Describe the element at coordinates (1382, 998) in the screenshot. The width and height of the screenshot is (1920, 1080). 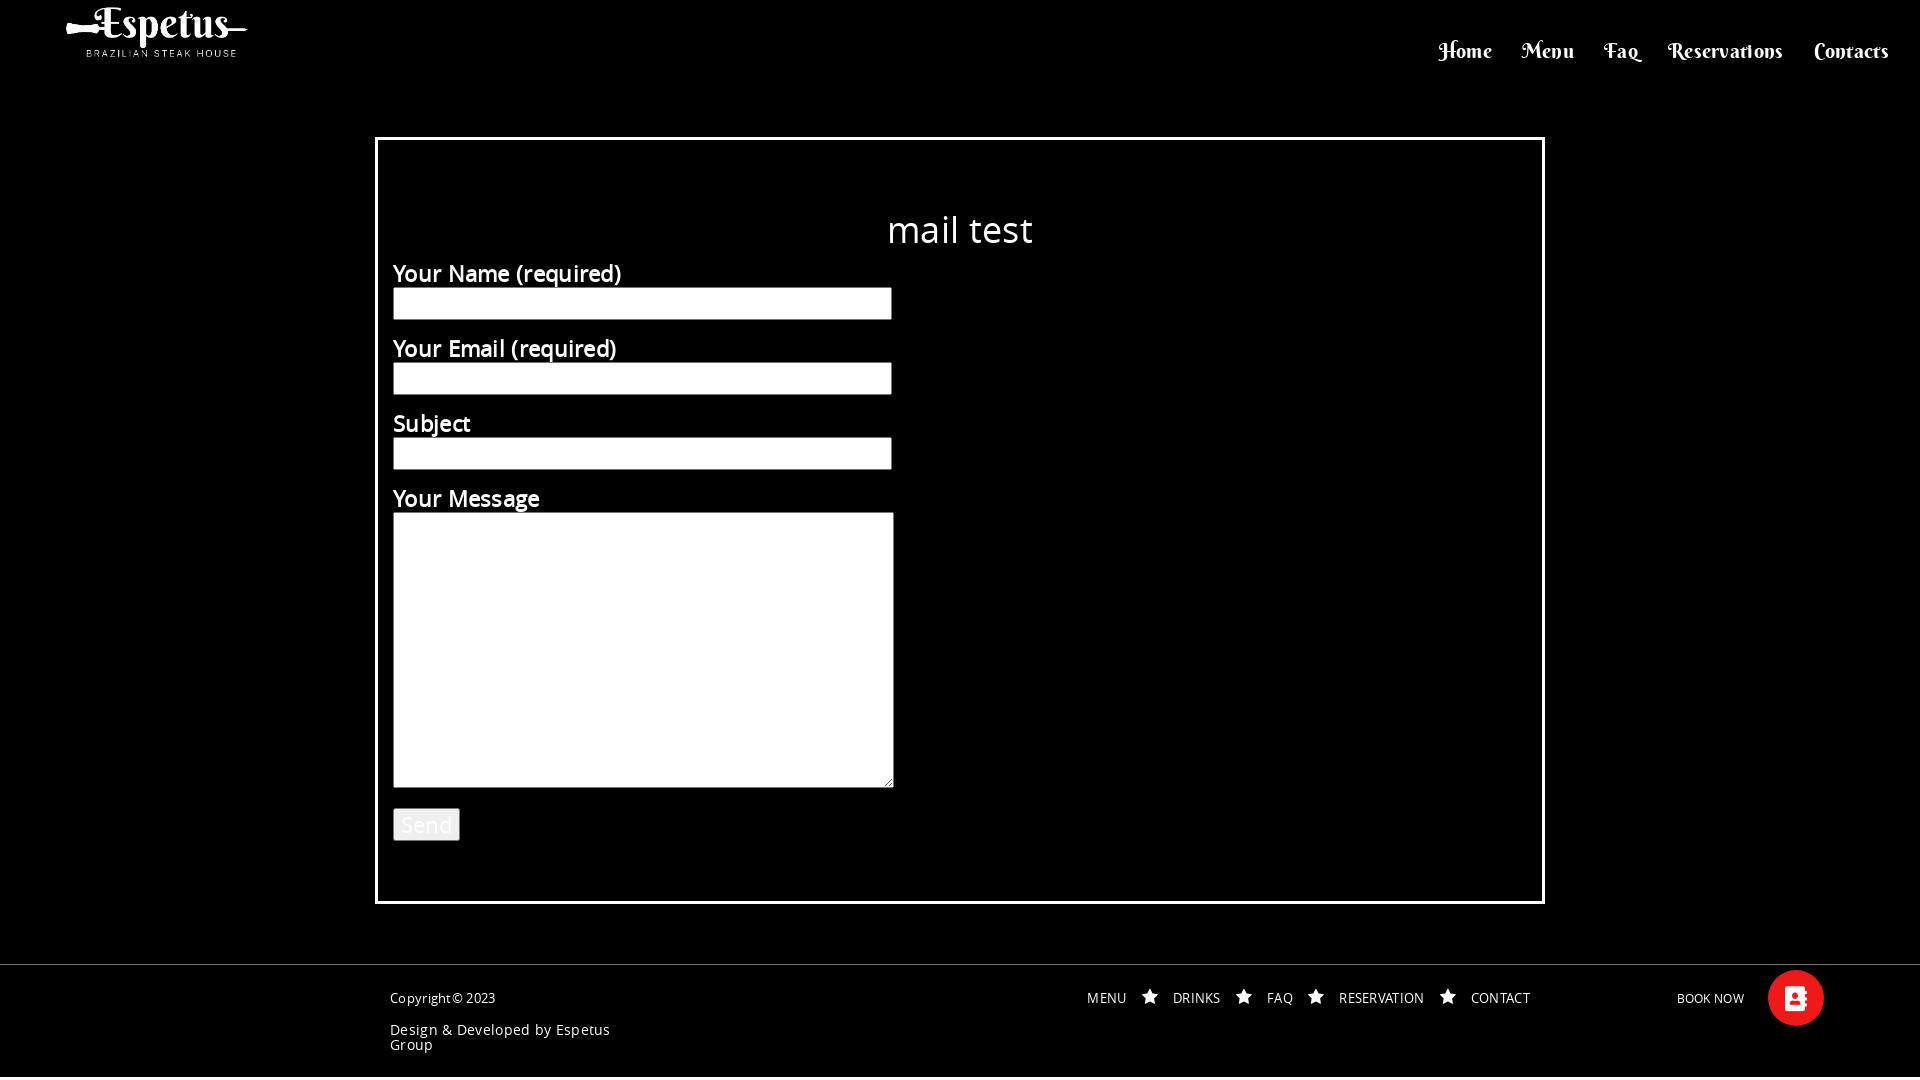
I see `RESERVATION` at that location.